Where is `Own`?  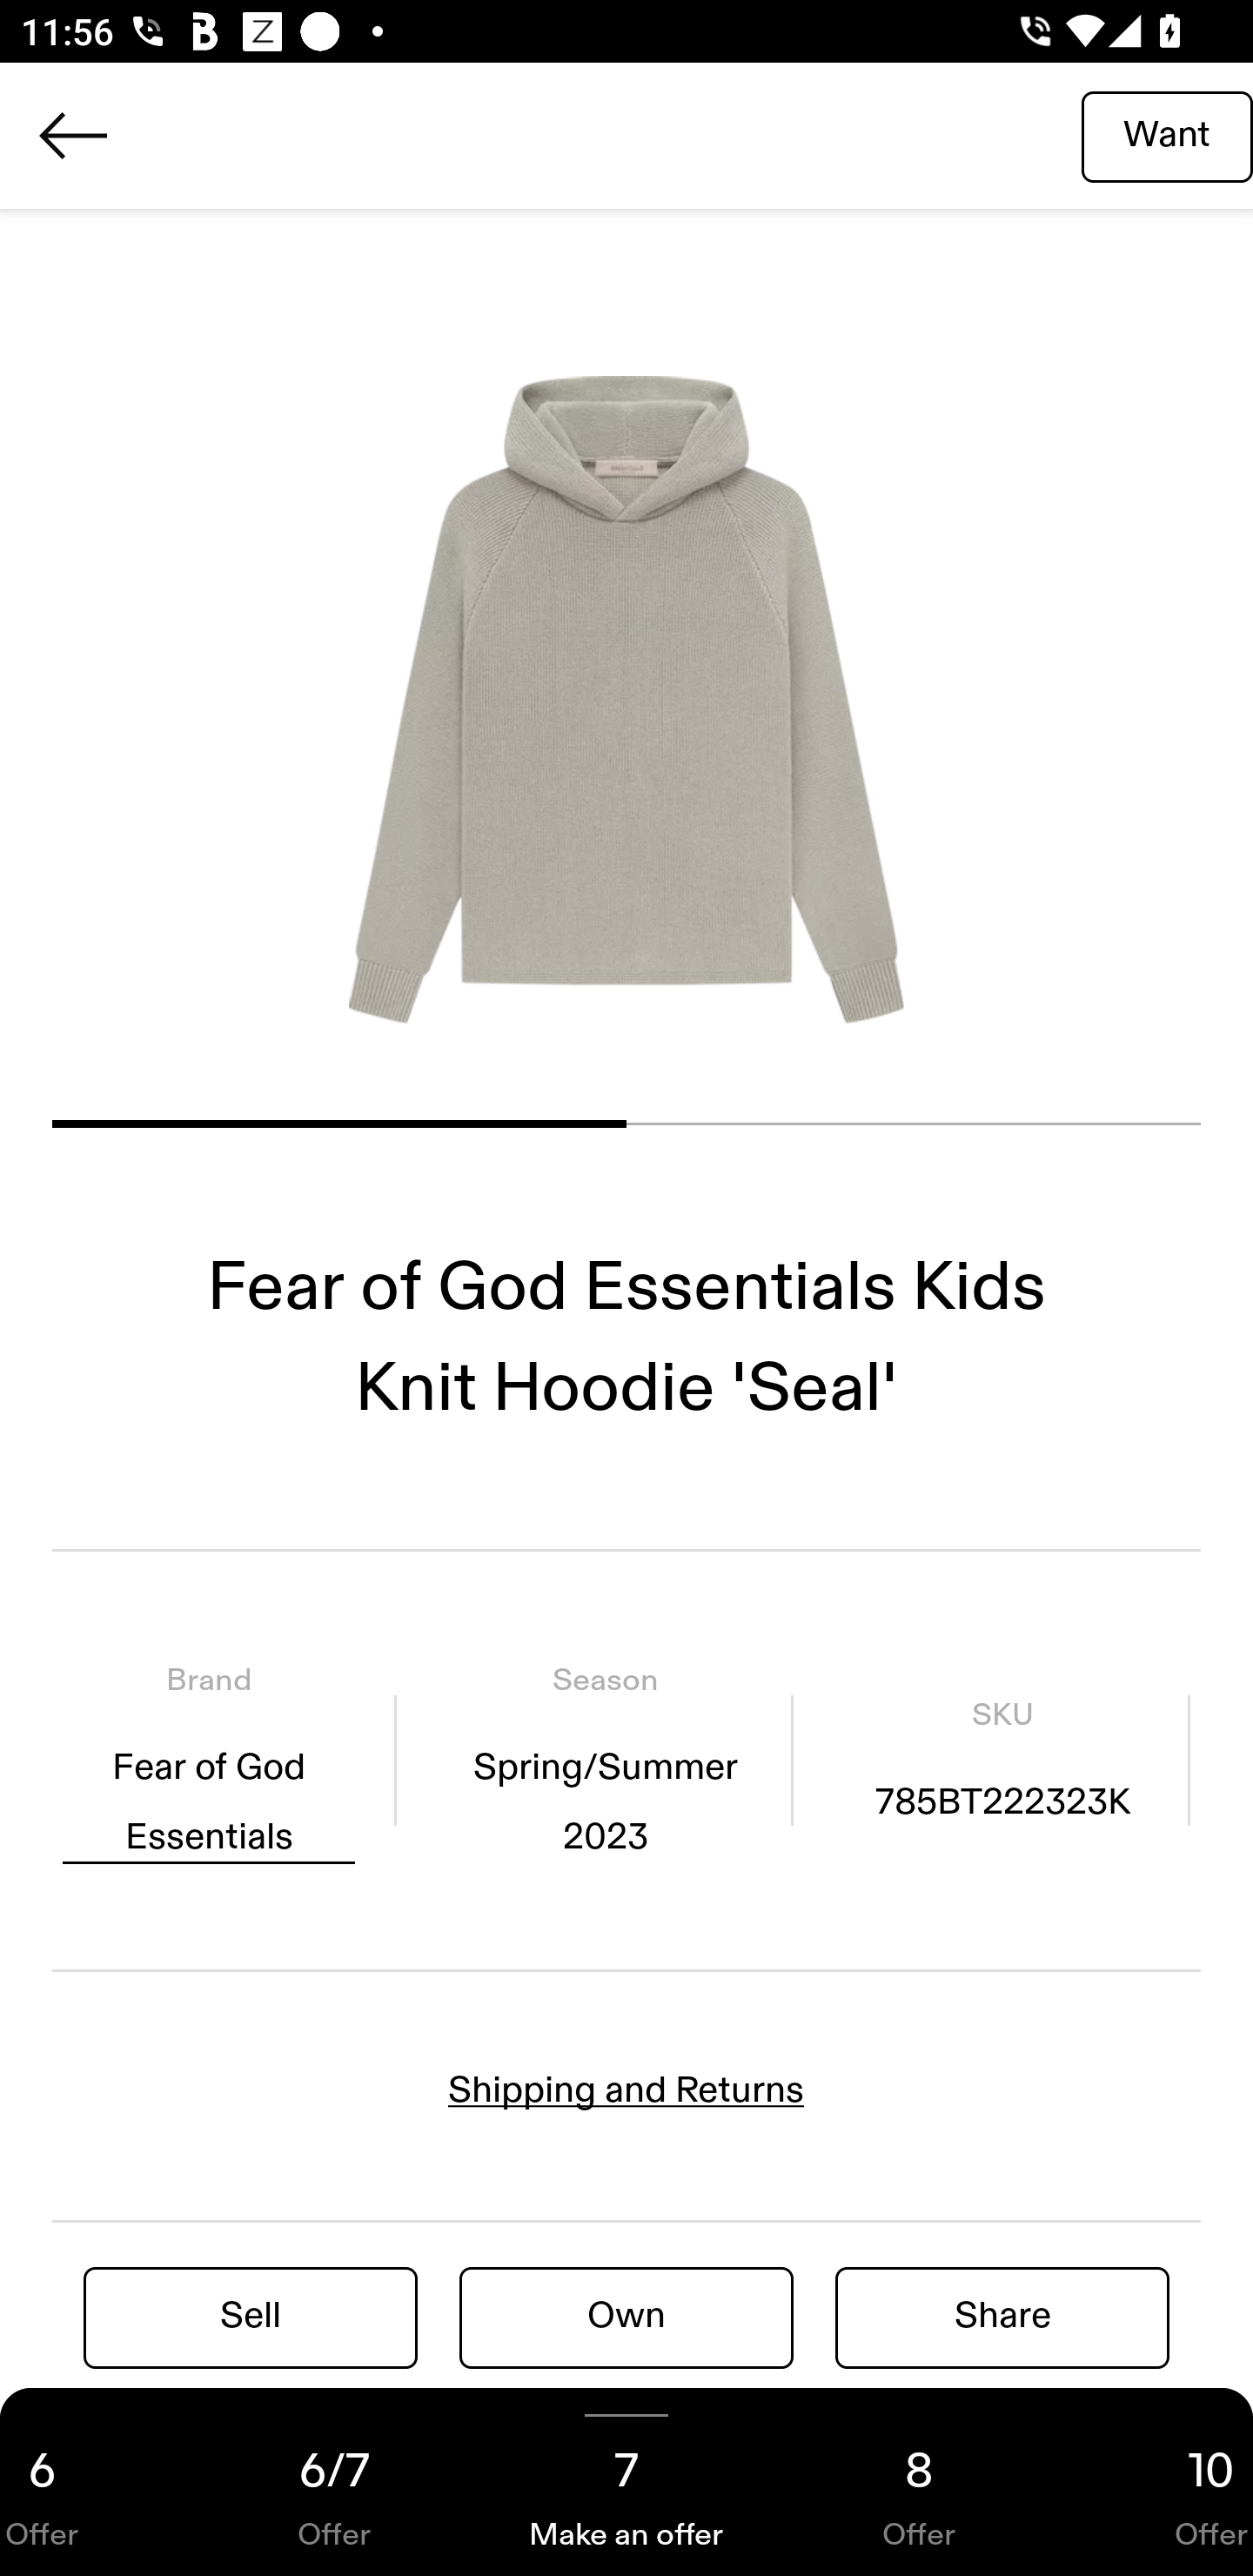 Own is located at coordinates (626, 2317).